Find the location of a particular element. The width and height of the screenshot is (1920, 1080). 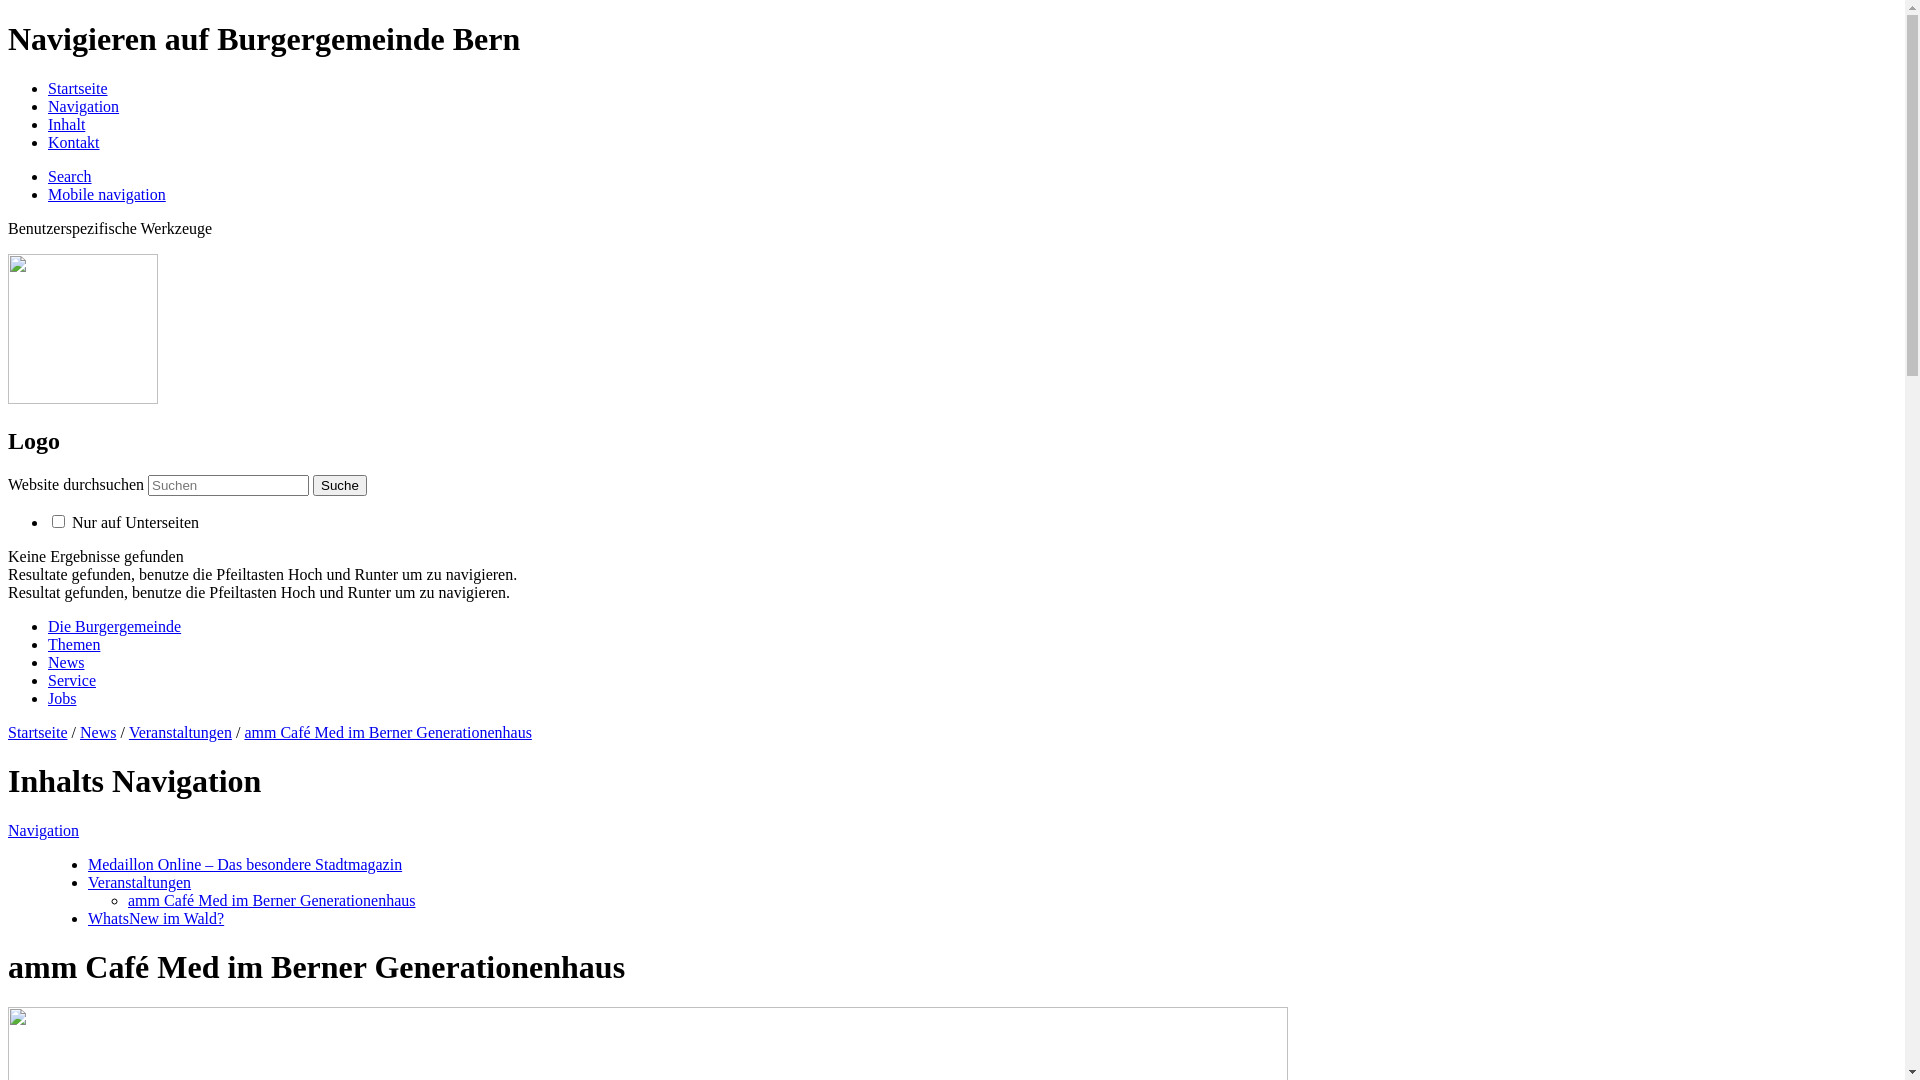

Jobs is located at coordinates (62, 698).